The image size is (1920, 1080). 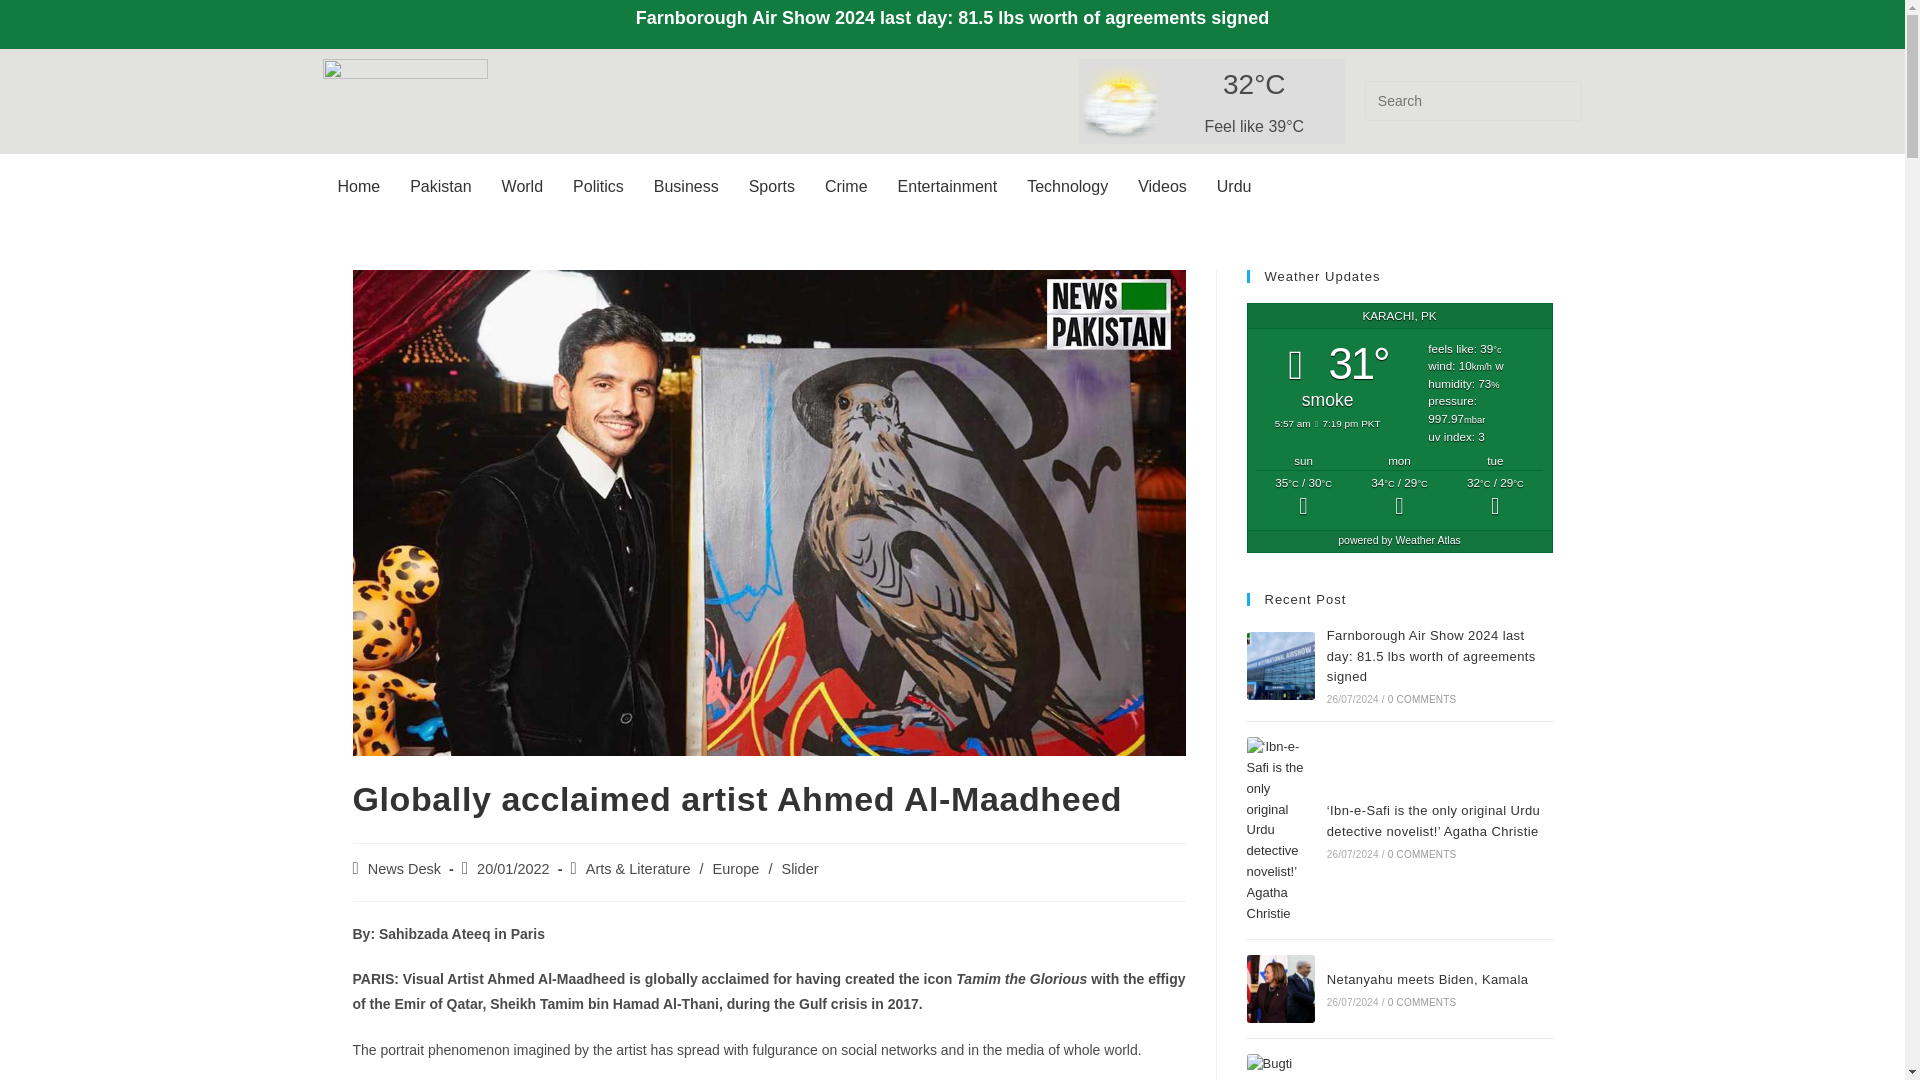 What do you see at coordinates (1162, 186) in the screenshot?
I see `Videos` at bounding box center [1162, 186].